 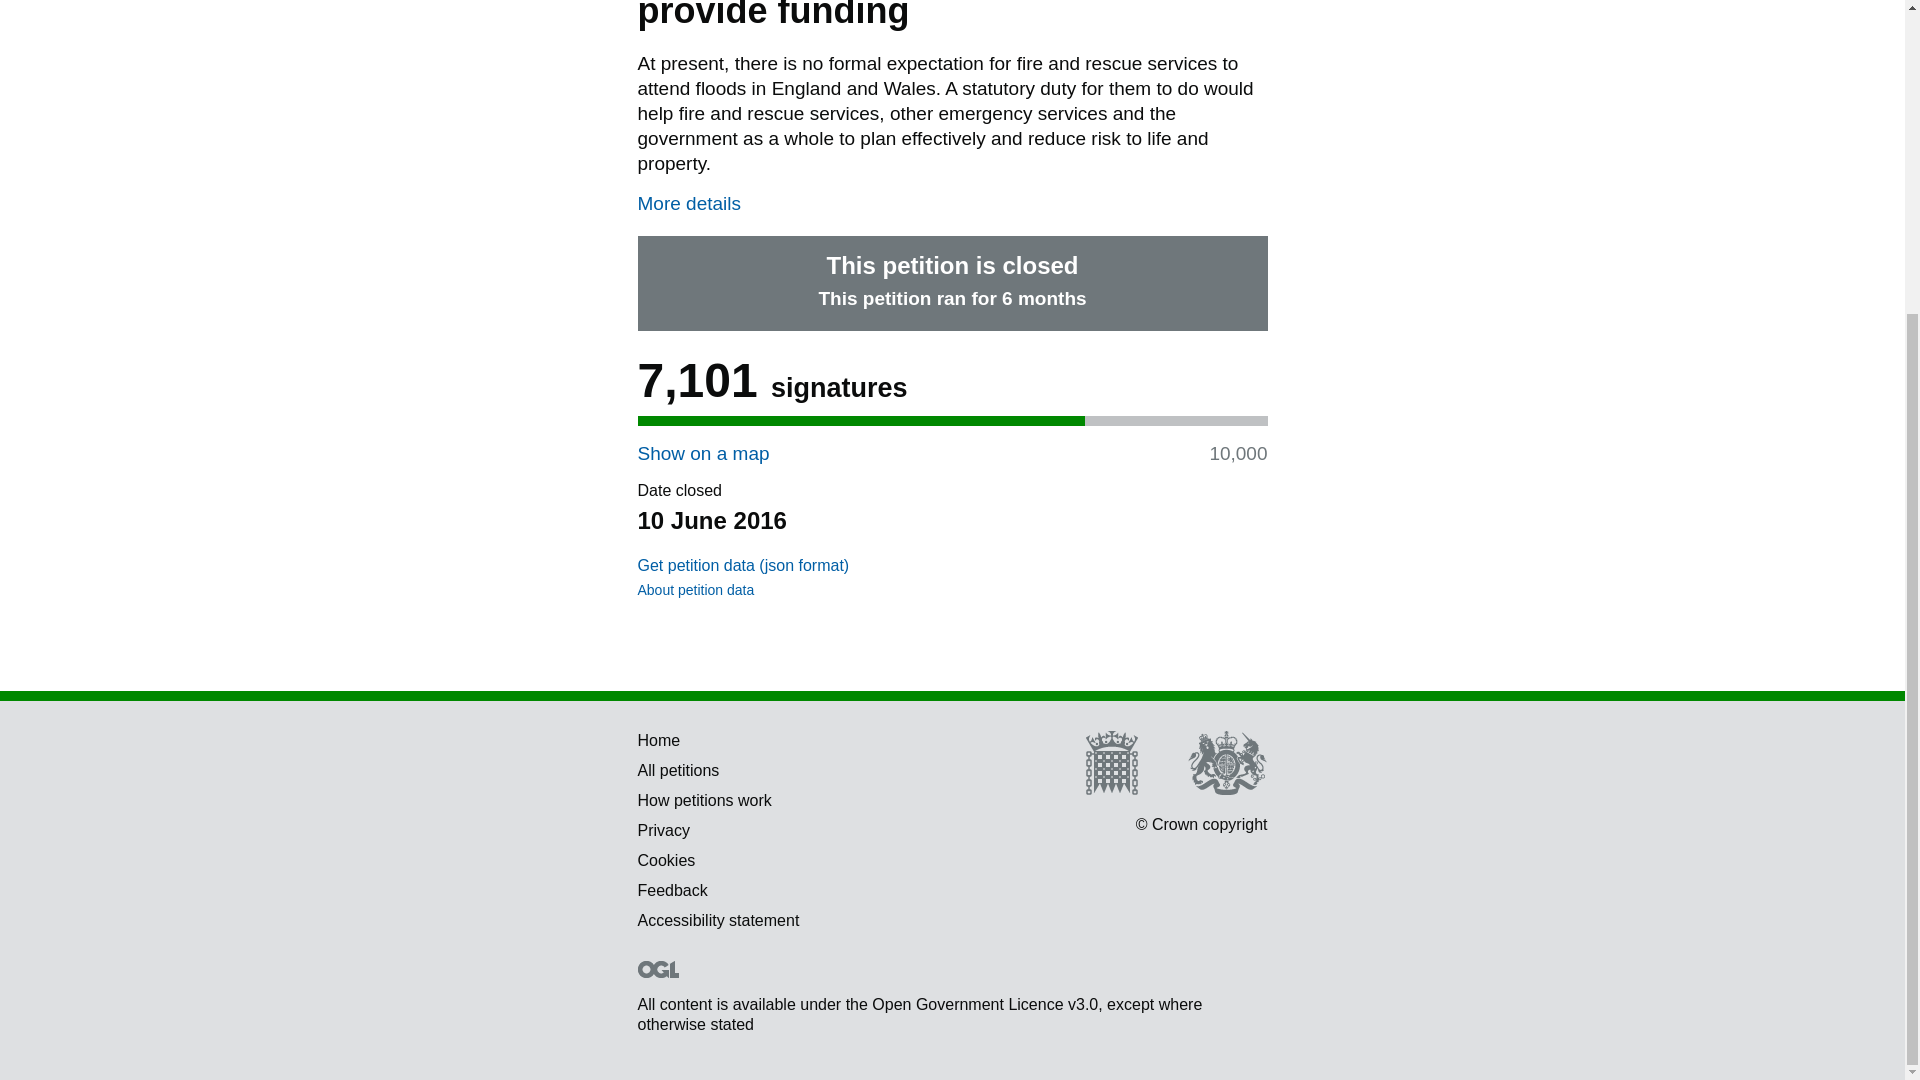 I want to click on Privacy, so click(x=663, y=830).